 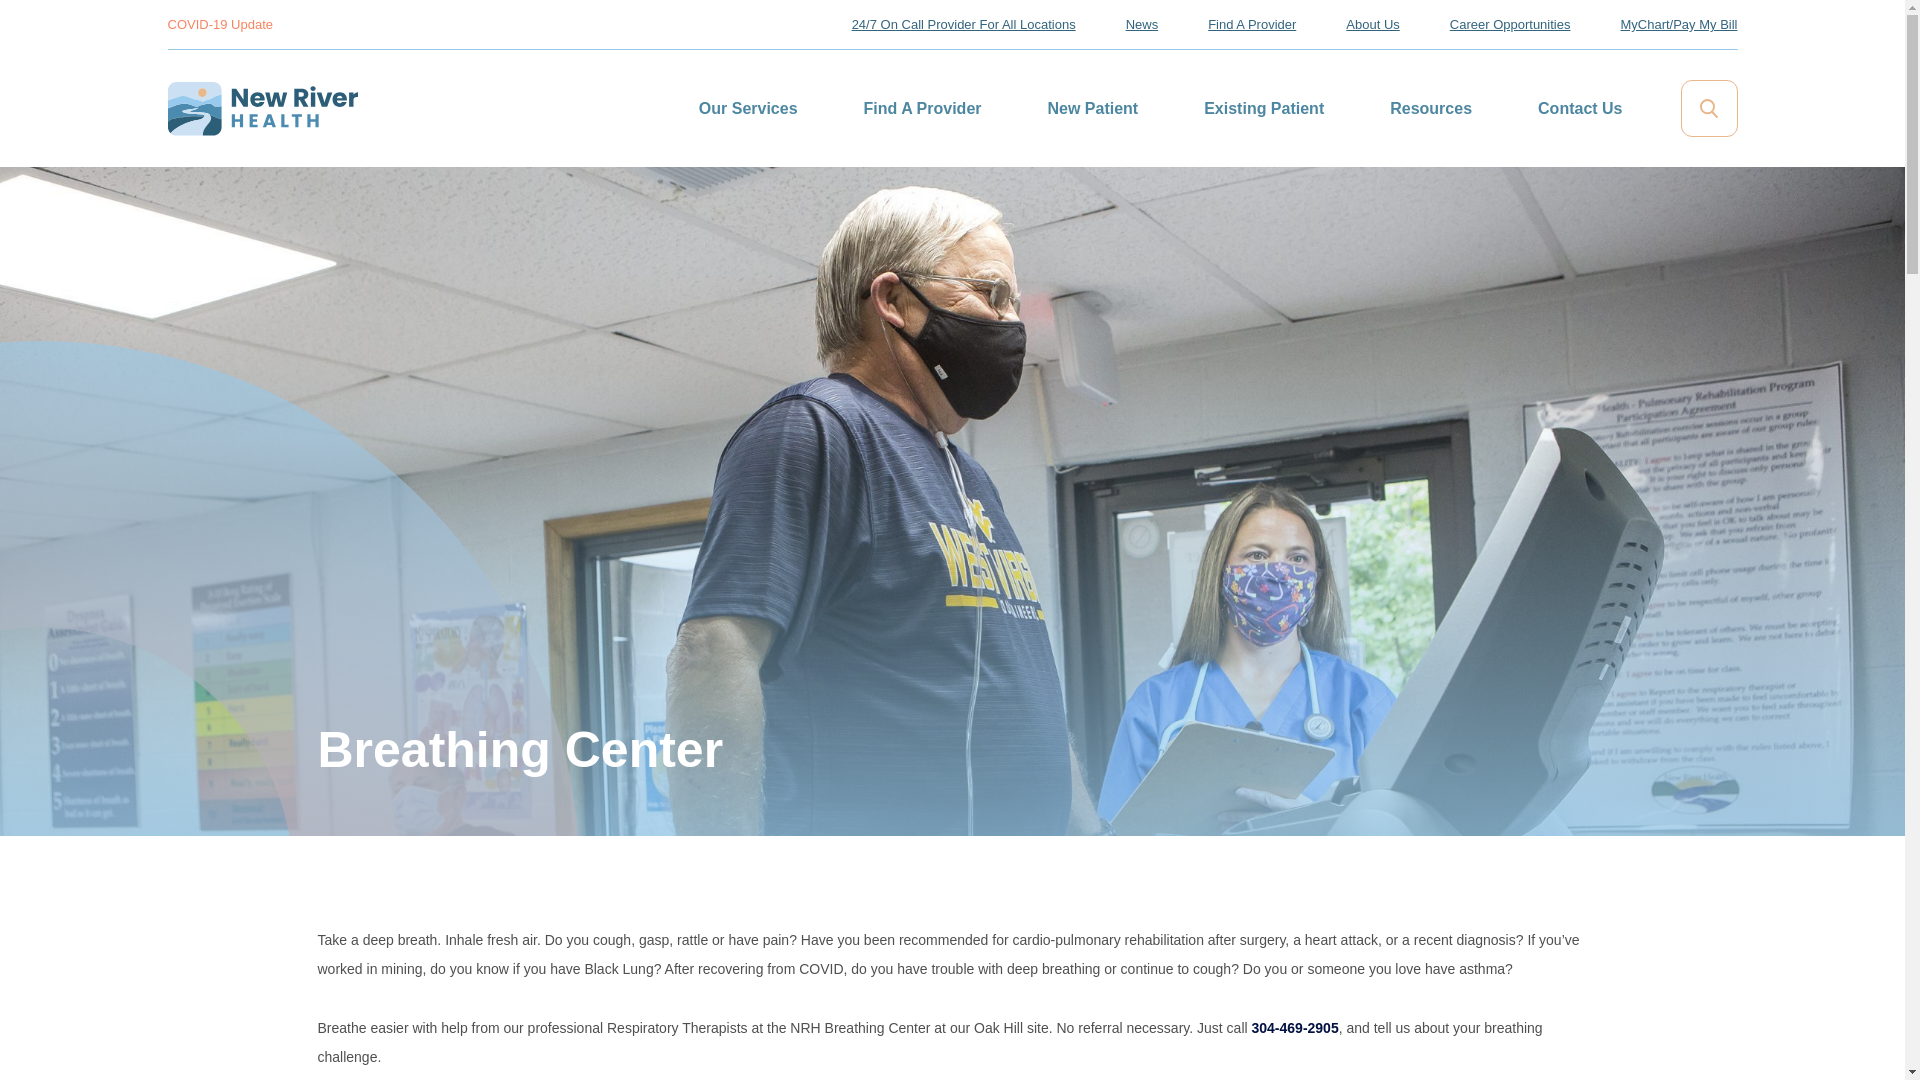 What do you see at coordinates (1252, 24) in the screenshot?
I see `Find A Provider` at bounding box center [1252, 24].